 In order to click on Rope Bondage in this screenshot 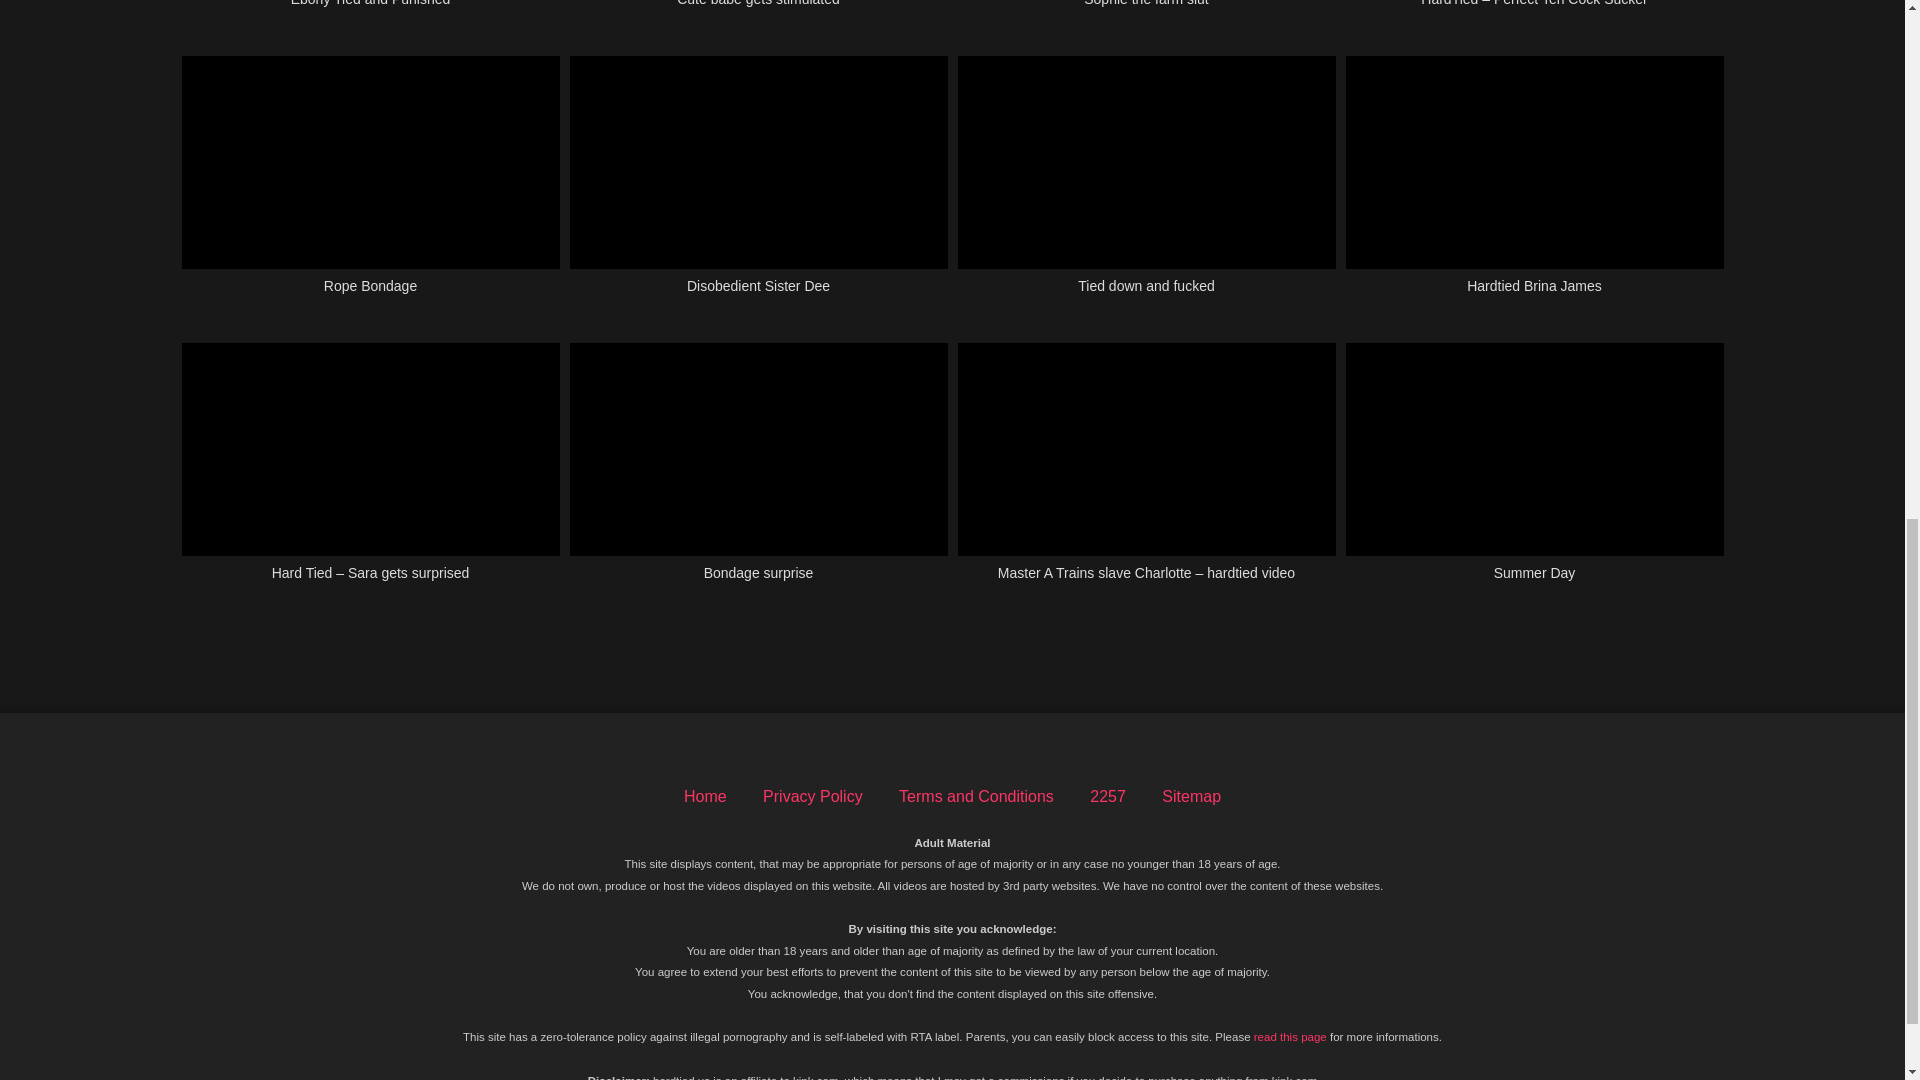, I will do `click(371, 186)`.